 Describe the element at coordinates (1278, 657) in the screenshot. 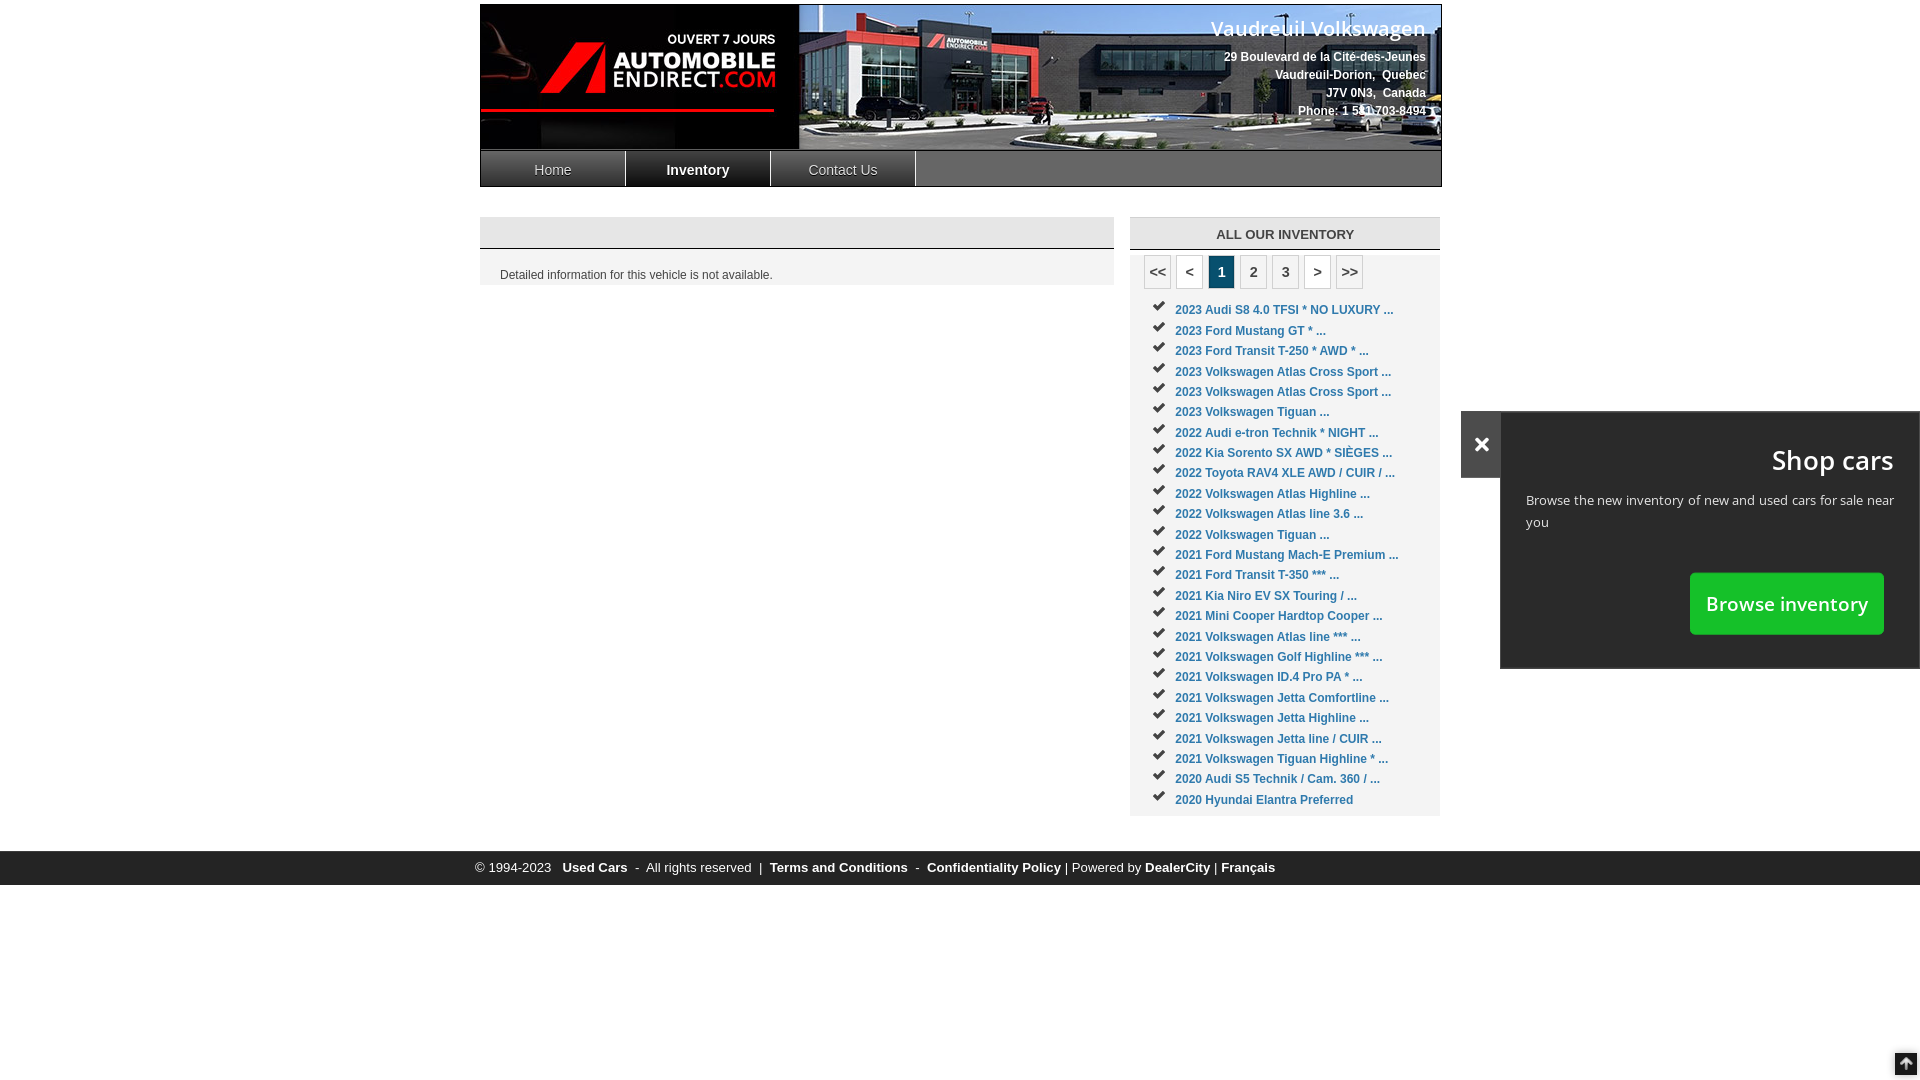

I see `2021 Volkswagen Golf Highline *** ...` at that location.